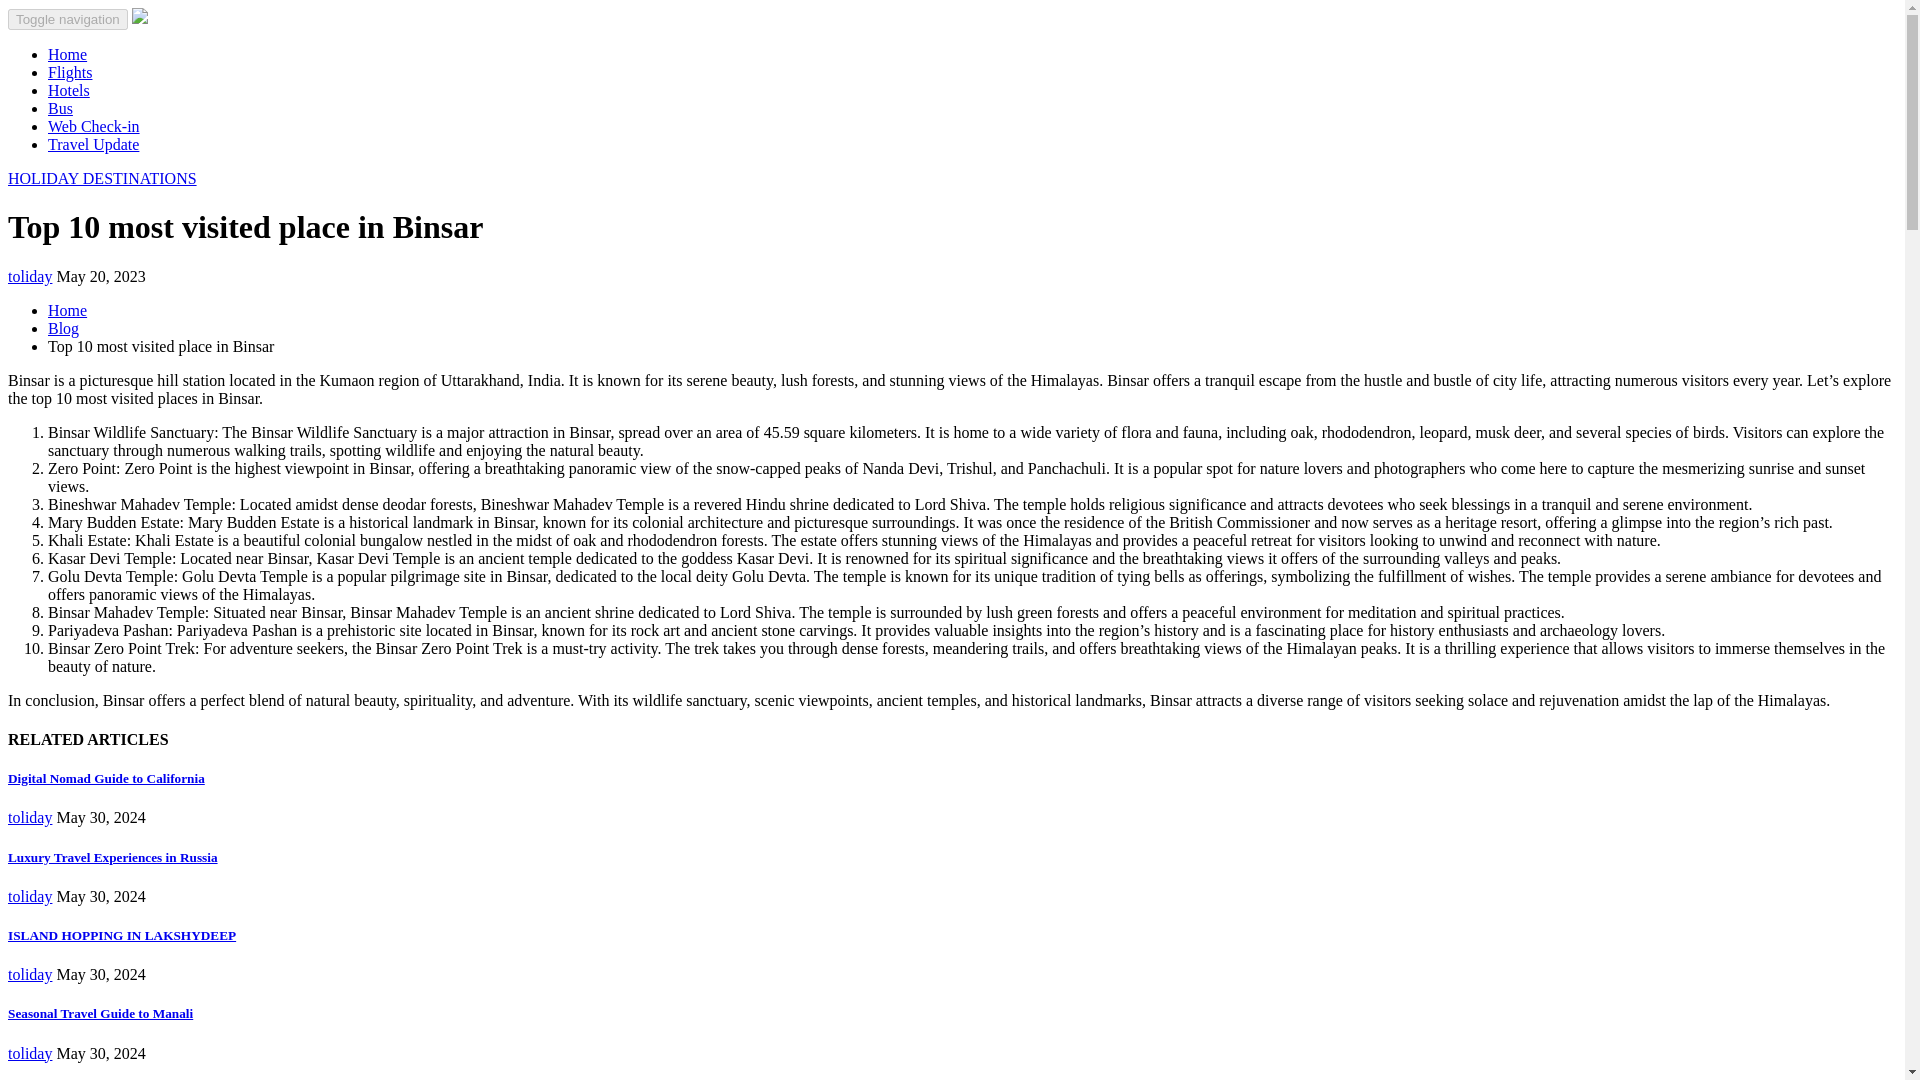 This screenshot has height=1080, width=1920. I want to click on Web Check-in, so click(94, 126).